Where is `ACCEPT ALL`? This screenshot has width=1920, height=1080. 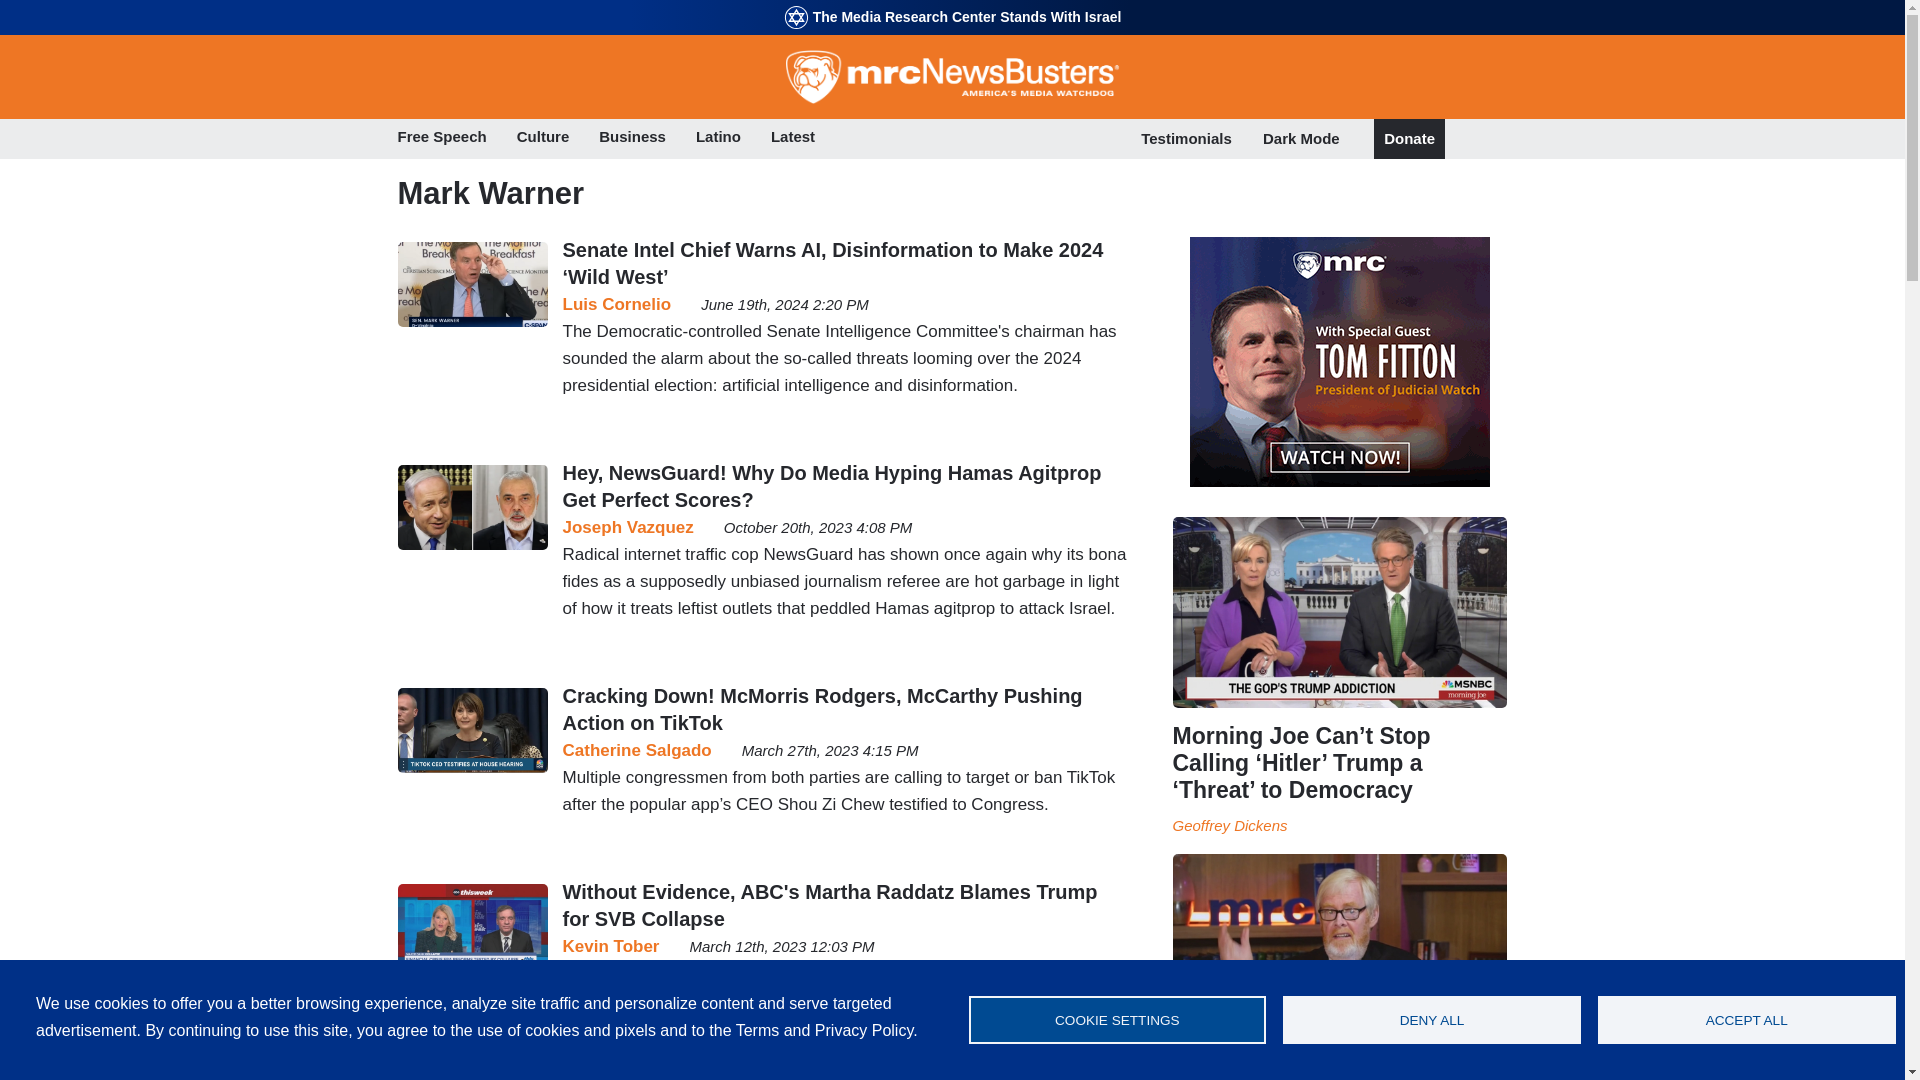 ACCEPT ALL is located at coordinates (1746, 1020).